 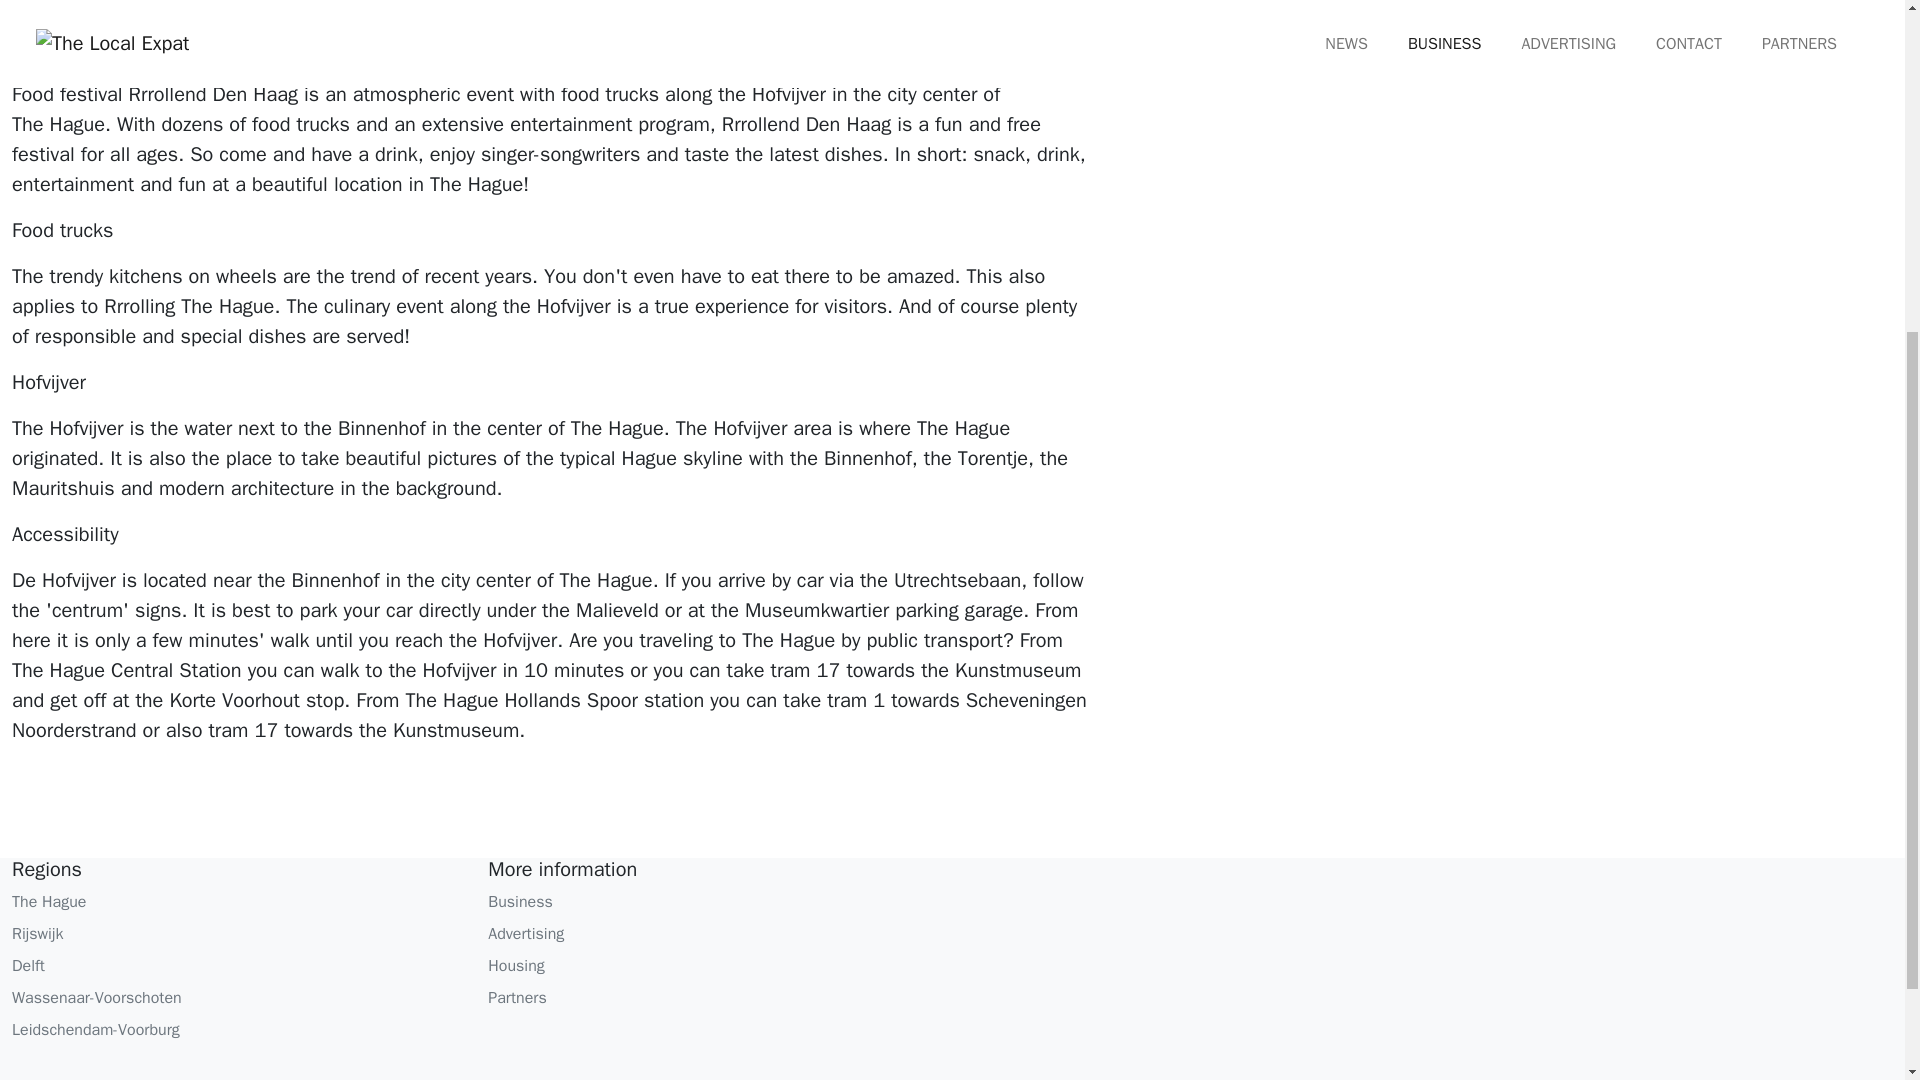 I want to click on Rijswijk, so click(x=238, y=934).